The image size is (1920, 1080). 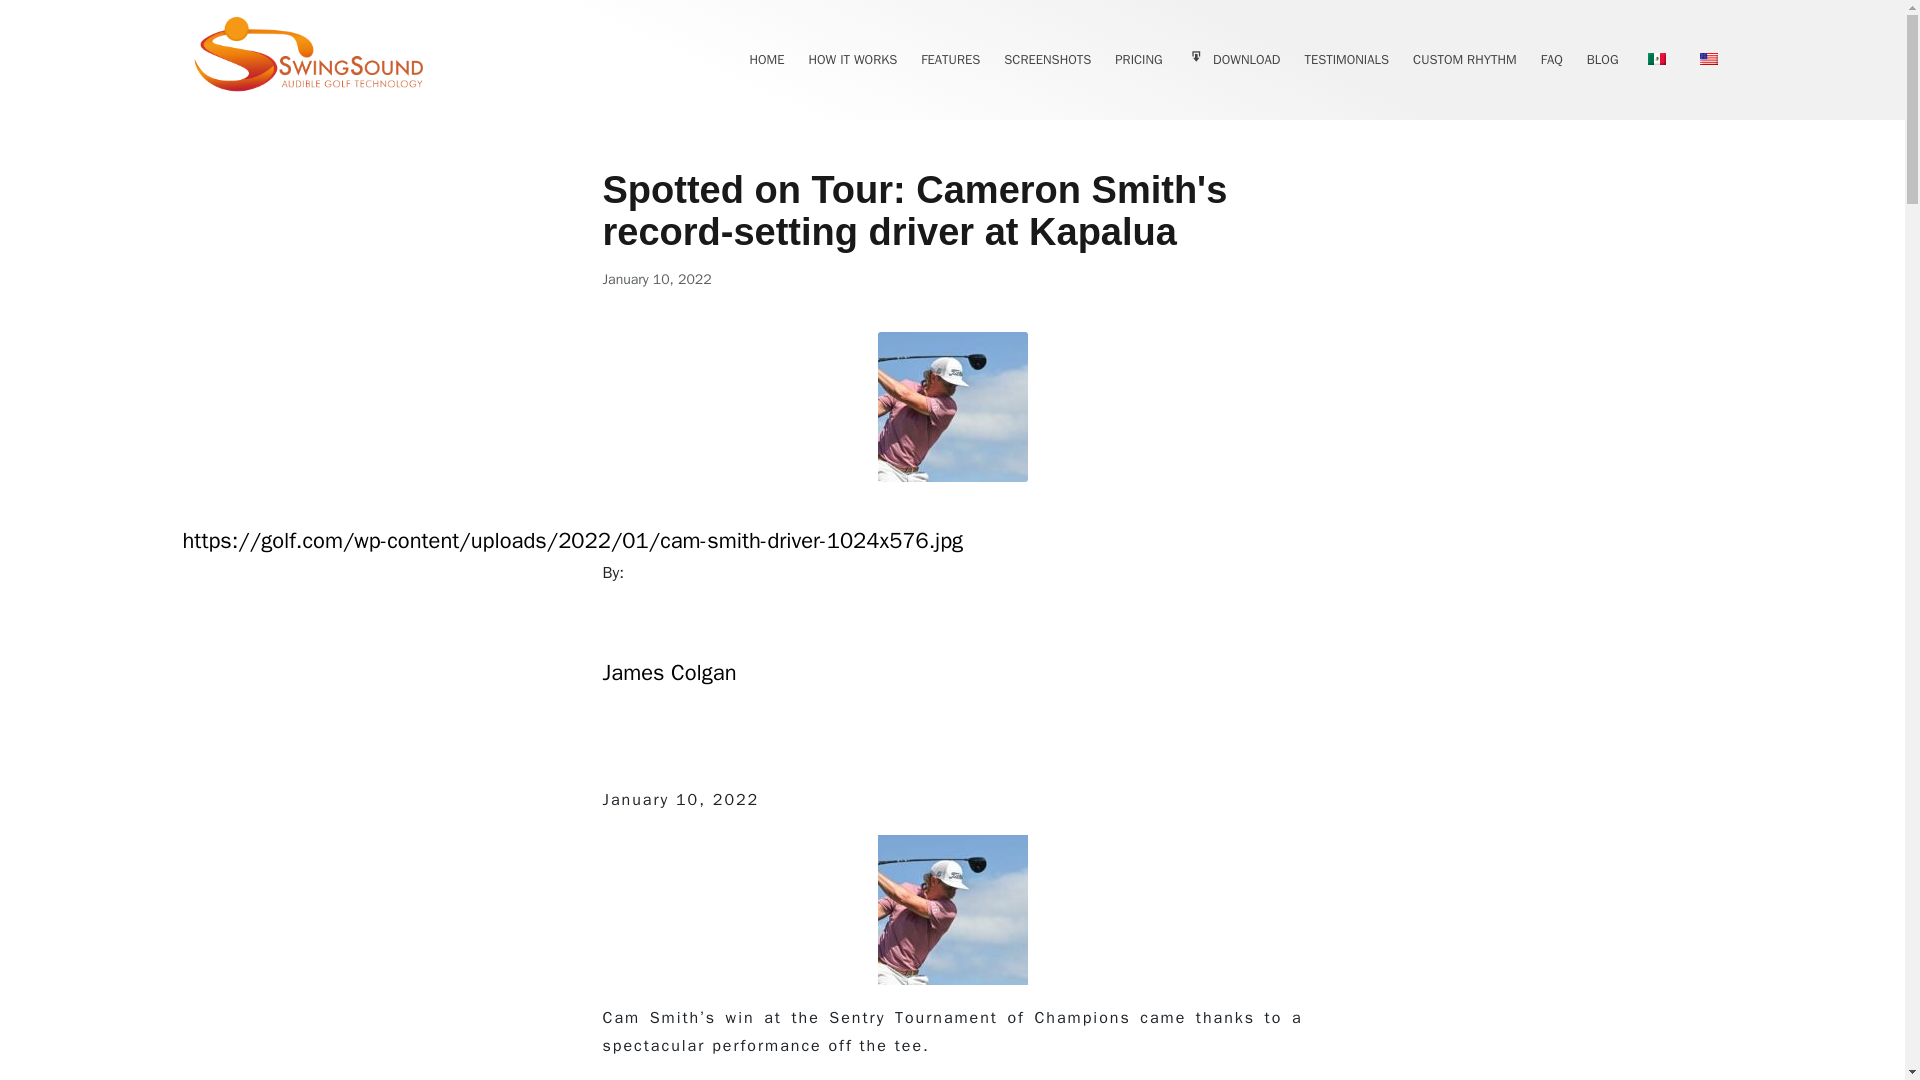 What do you see at coordinates (1047, 60) in the screenshot?
I see `SCREENSHOTS` at bounding box center [1047, 60].